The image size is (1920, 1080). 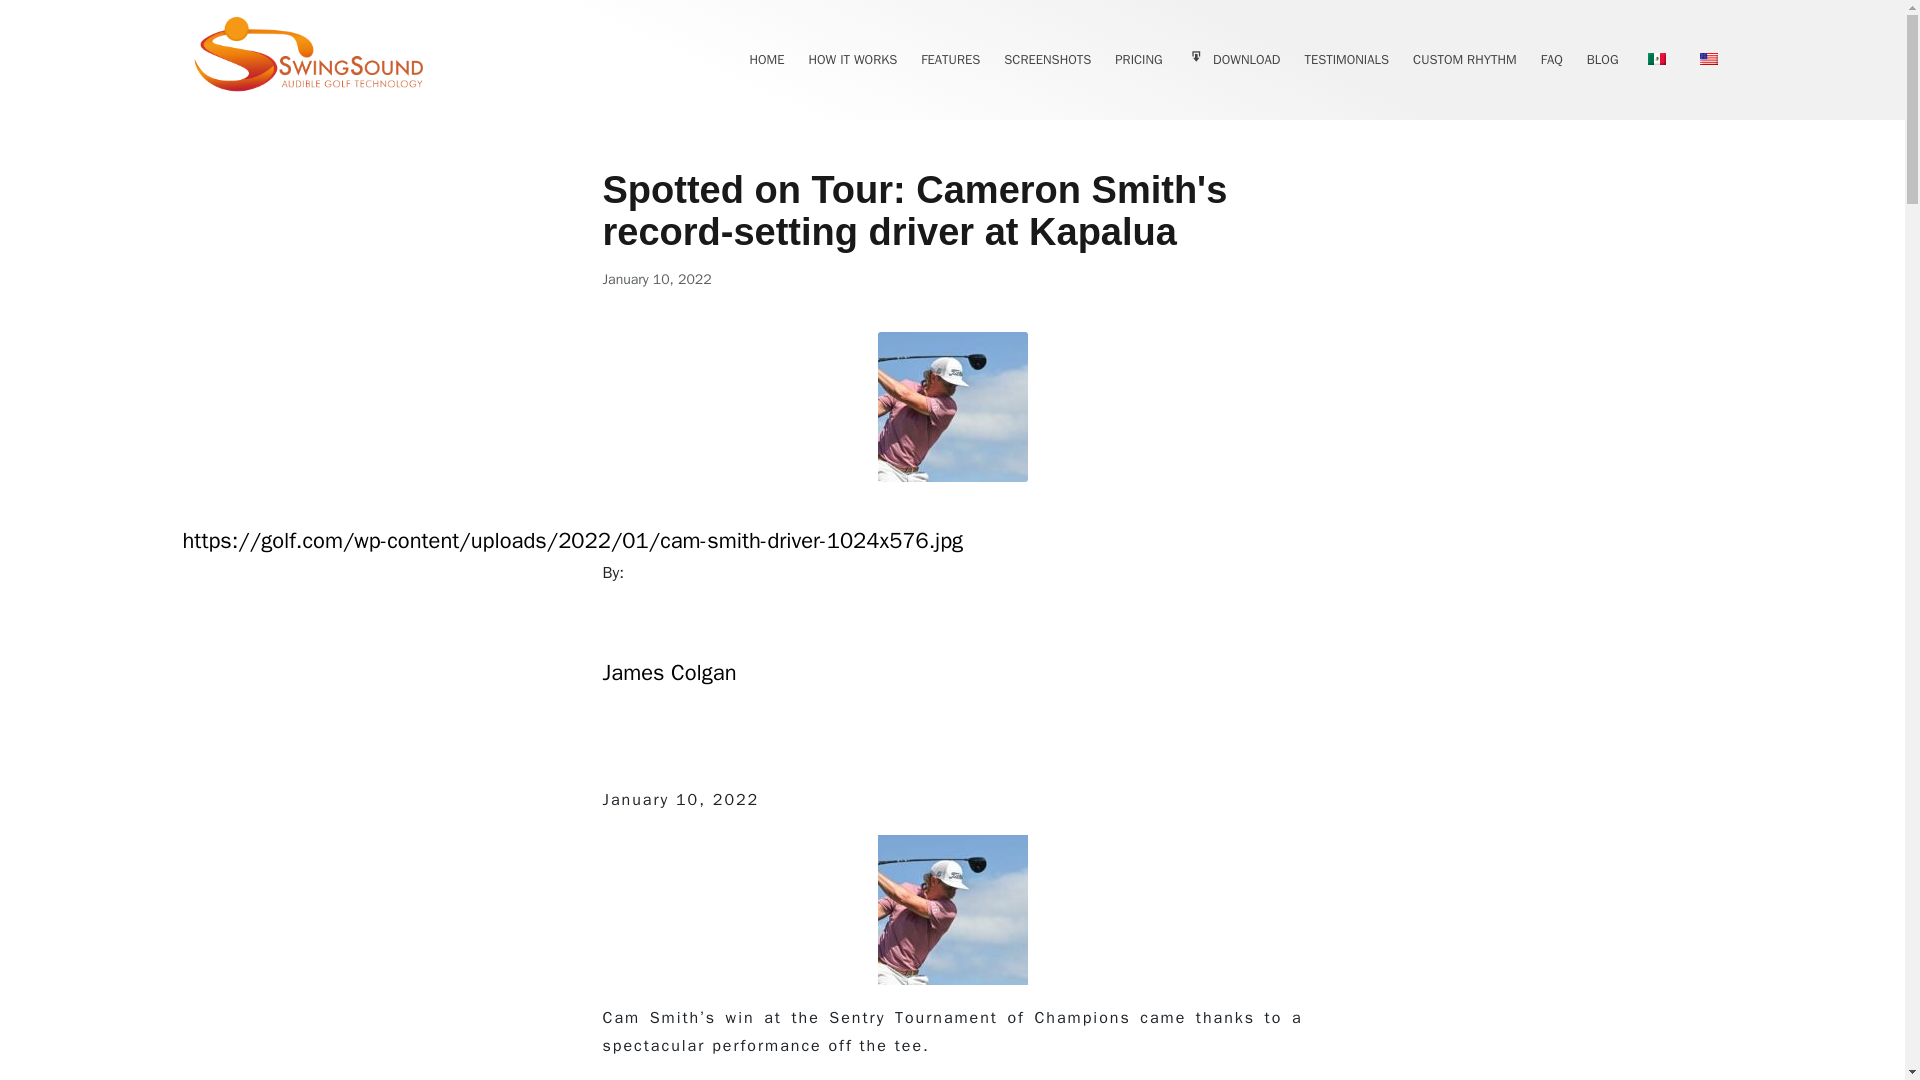 What do you see at coordinates (1047, 60) in the screenshot?
I see `SCREENSHOTS` at bounding box center [1047, 60].